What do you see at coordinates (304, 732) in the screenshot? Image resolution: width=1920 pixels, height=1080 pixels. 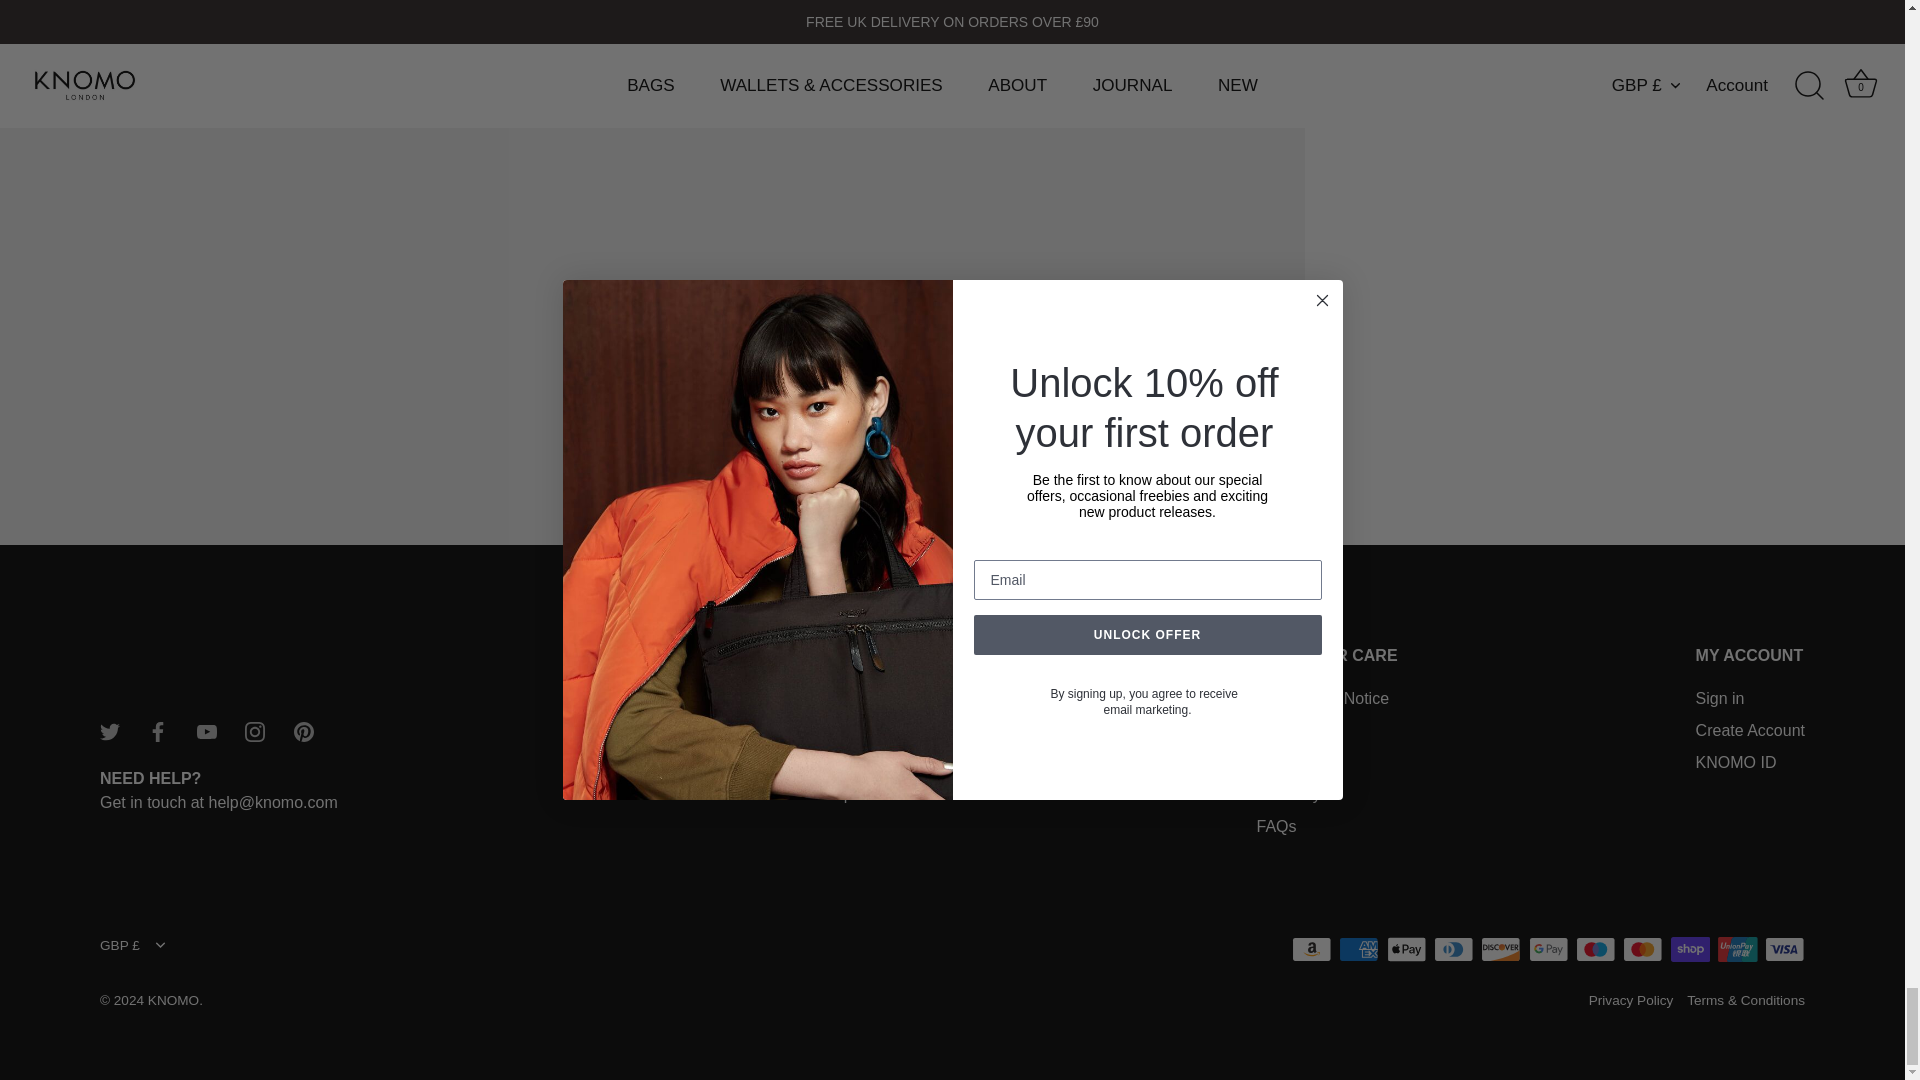 I see `Pinterest` at bounding box center [304, 732].